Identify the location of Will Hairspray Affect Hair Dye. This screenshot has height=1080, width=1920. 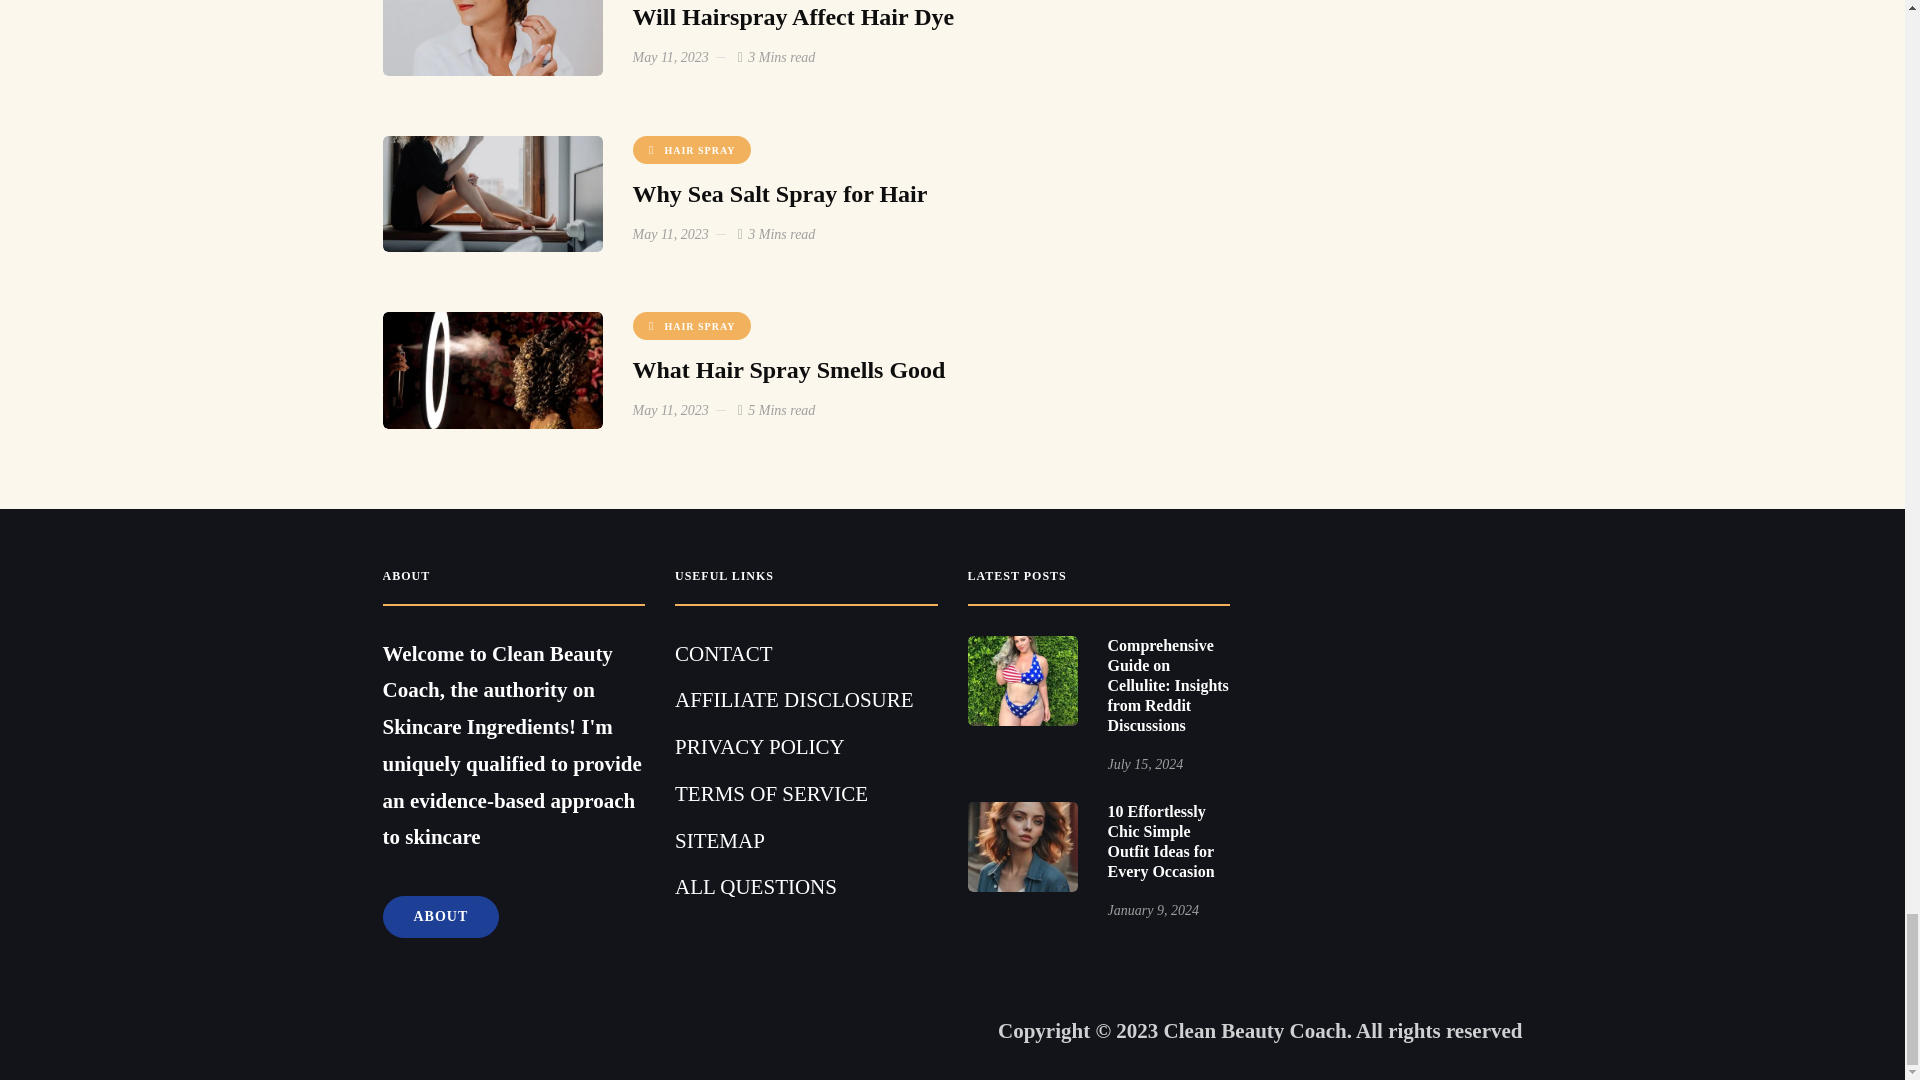
(792, 17).